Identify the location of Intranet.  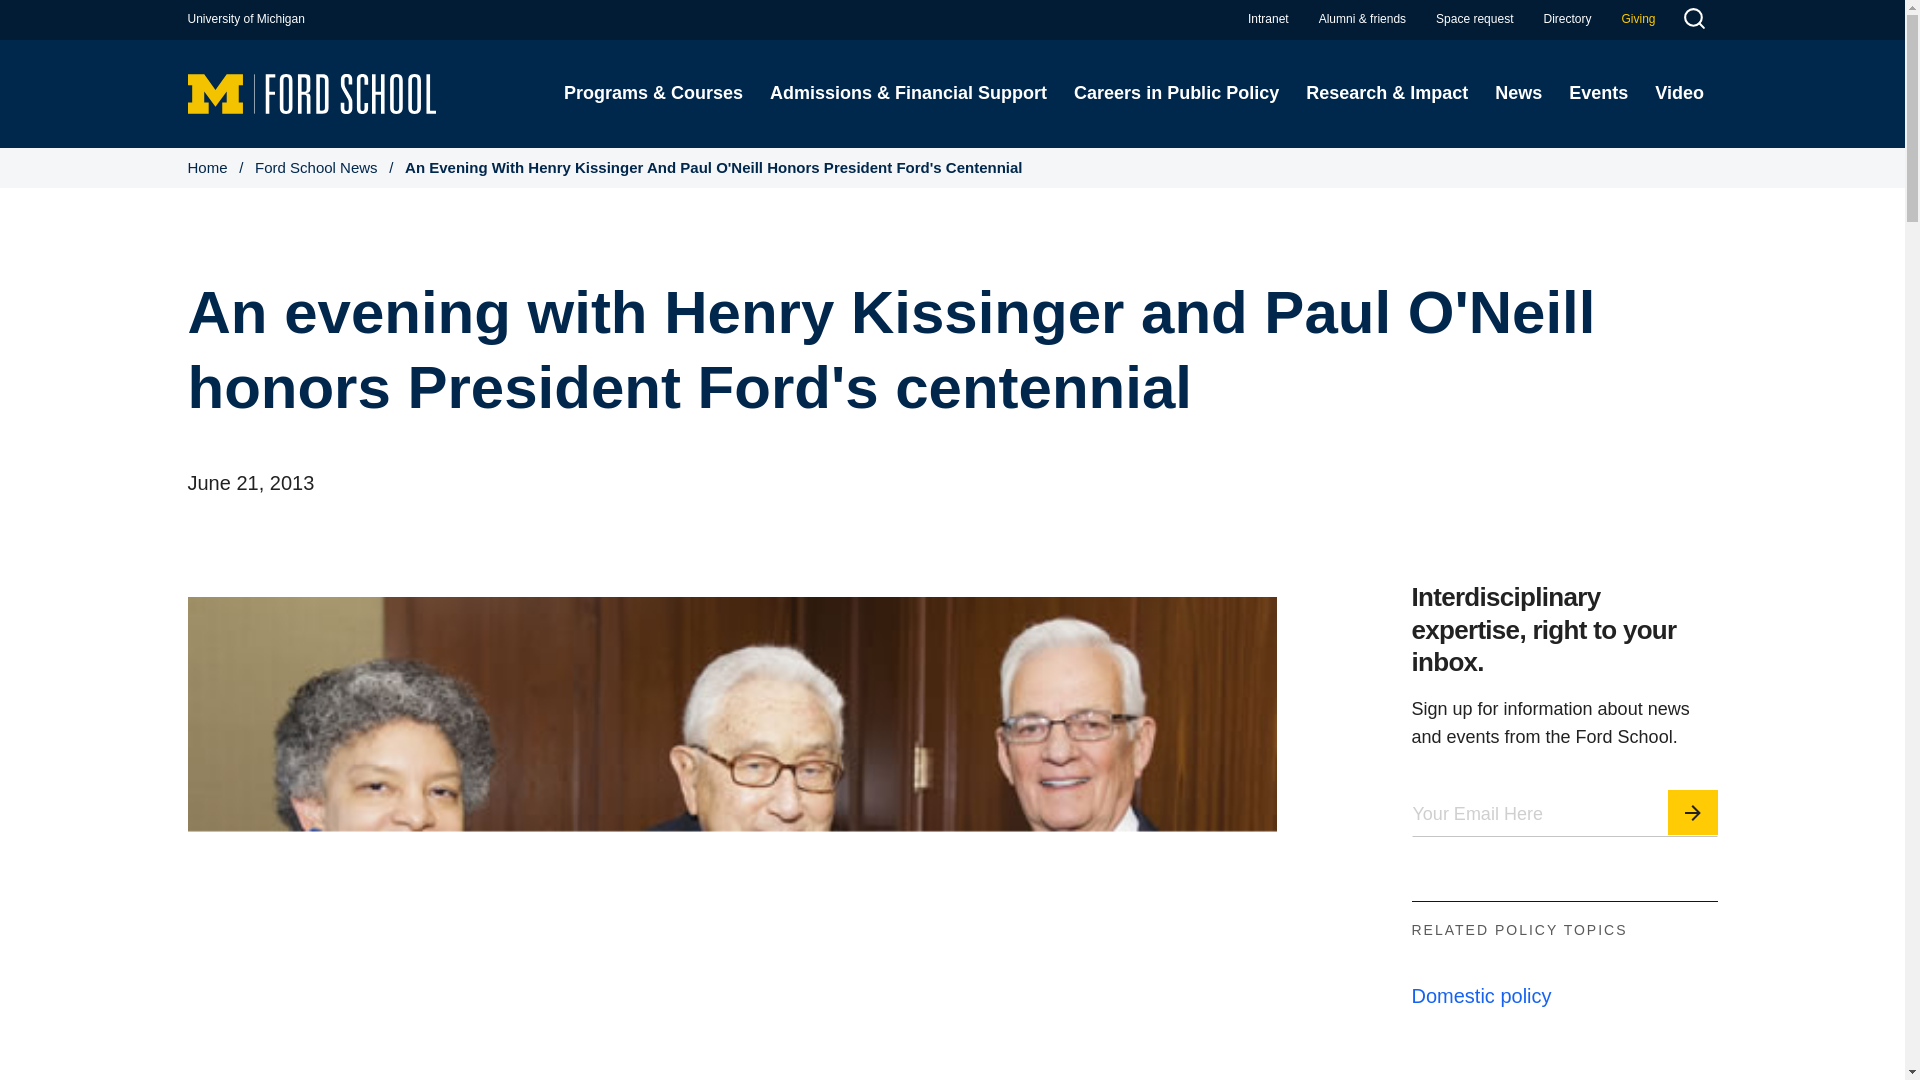
(1268, 19).